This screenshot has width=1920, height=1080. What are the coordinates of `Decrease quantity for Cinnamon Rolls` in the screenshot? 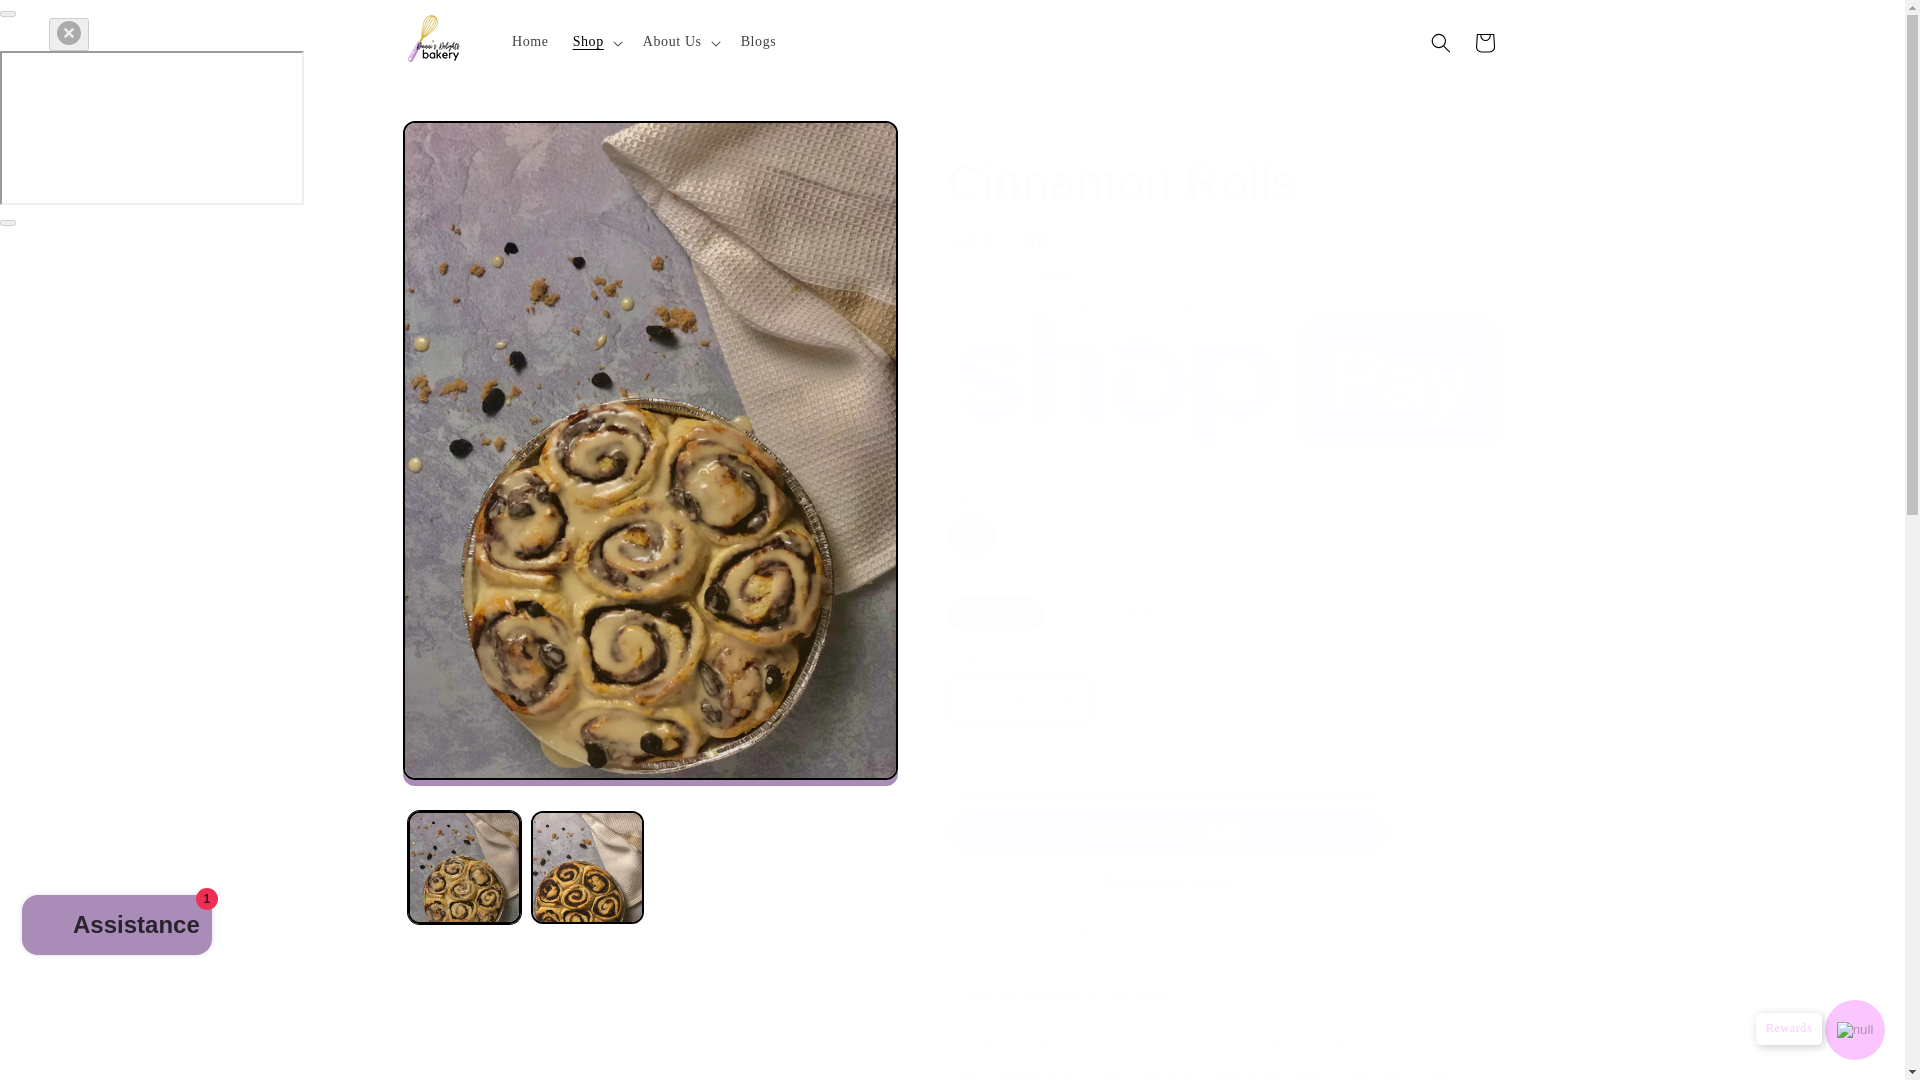 It's located at (972, 699).